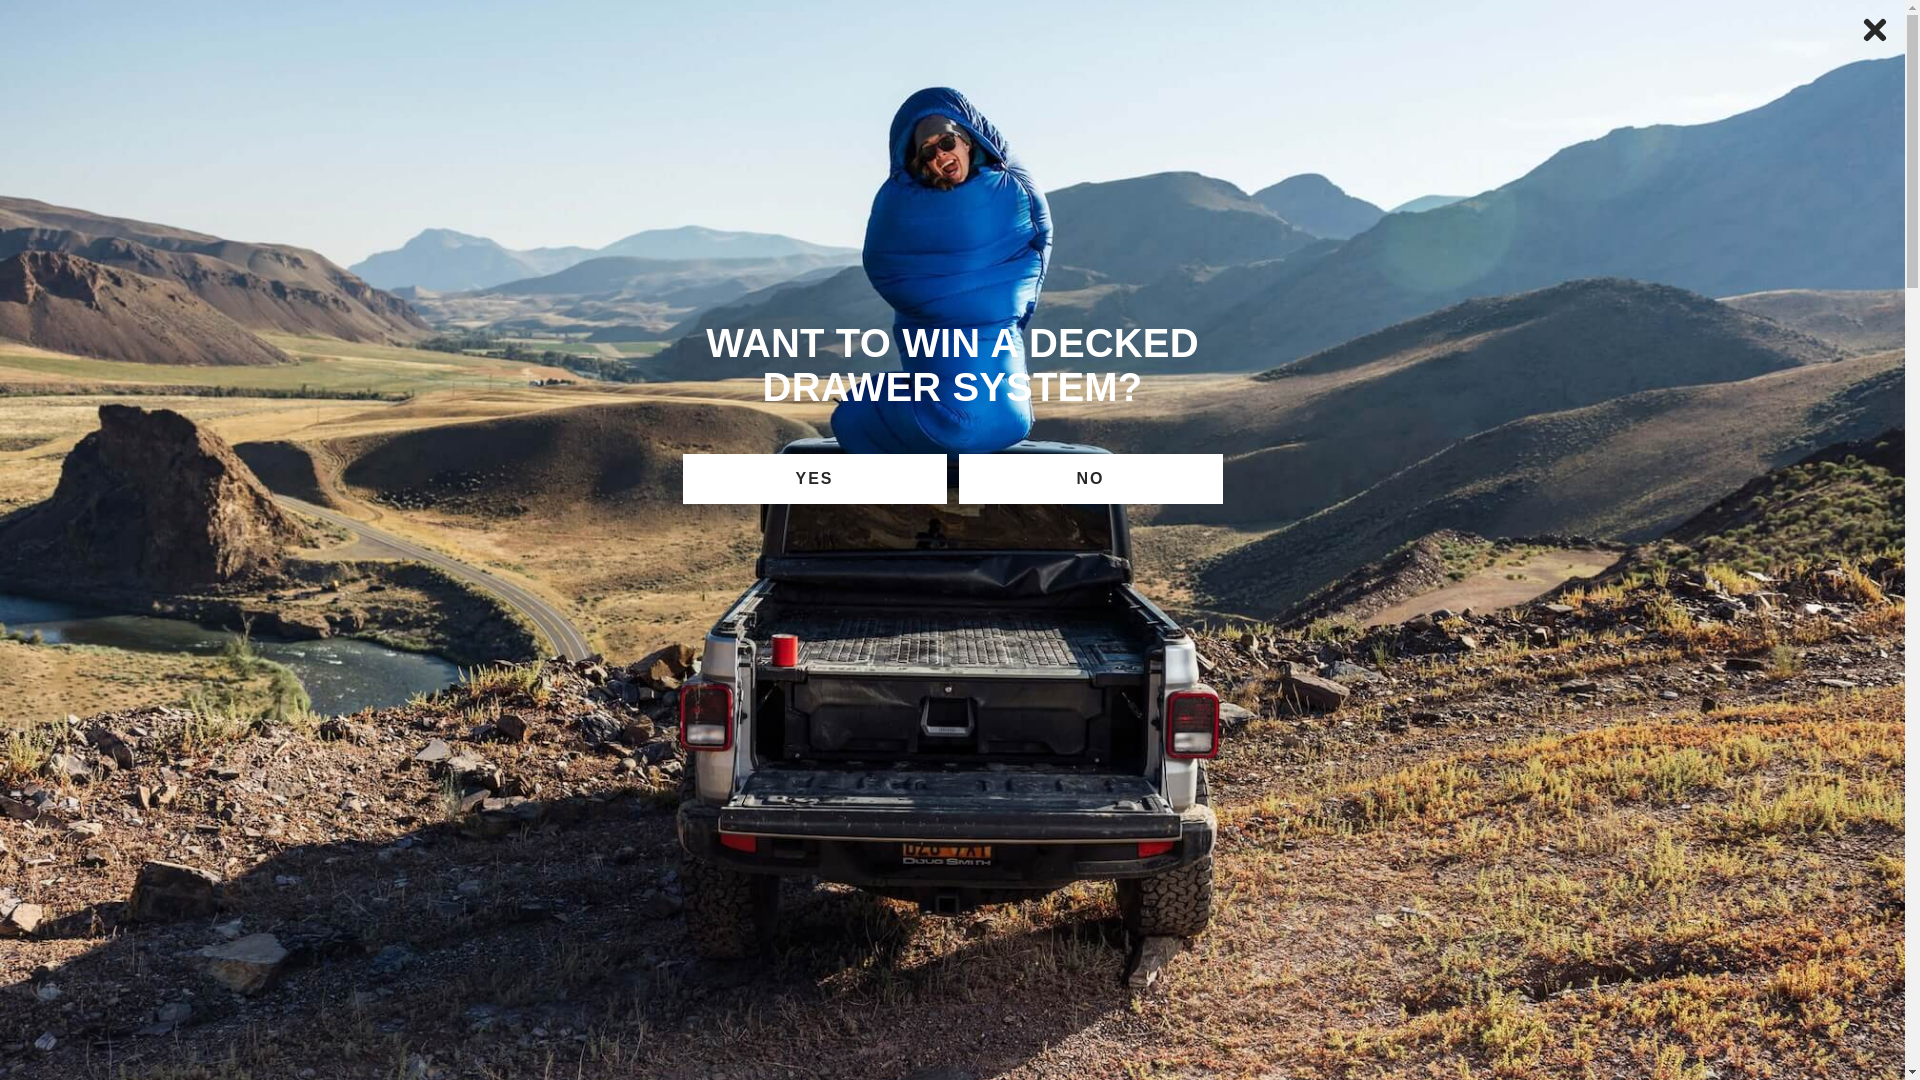 This screenshot has height=1080, width=1920. I want to click on Stories, so click(754, 80).